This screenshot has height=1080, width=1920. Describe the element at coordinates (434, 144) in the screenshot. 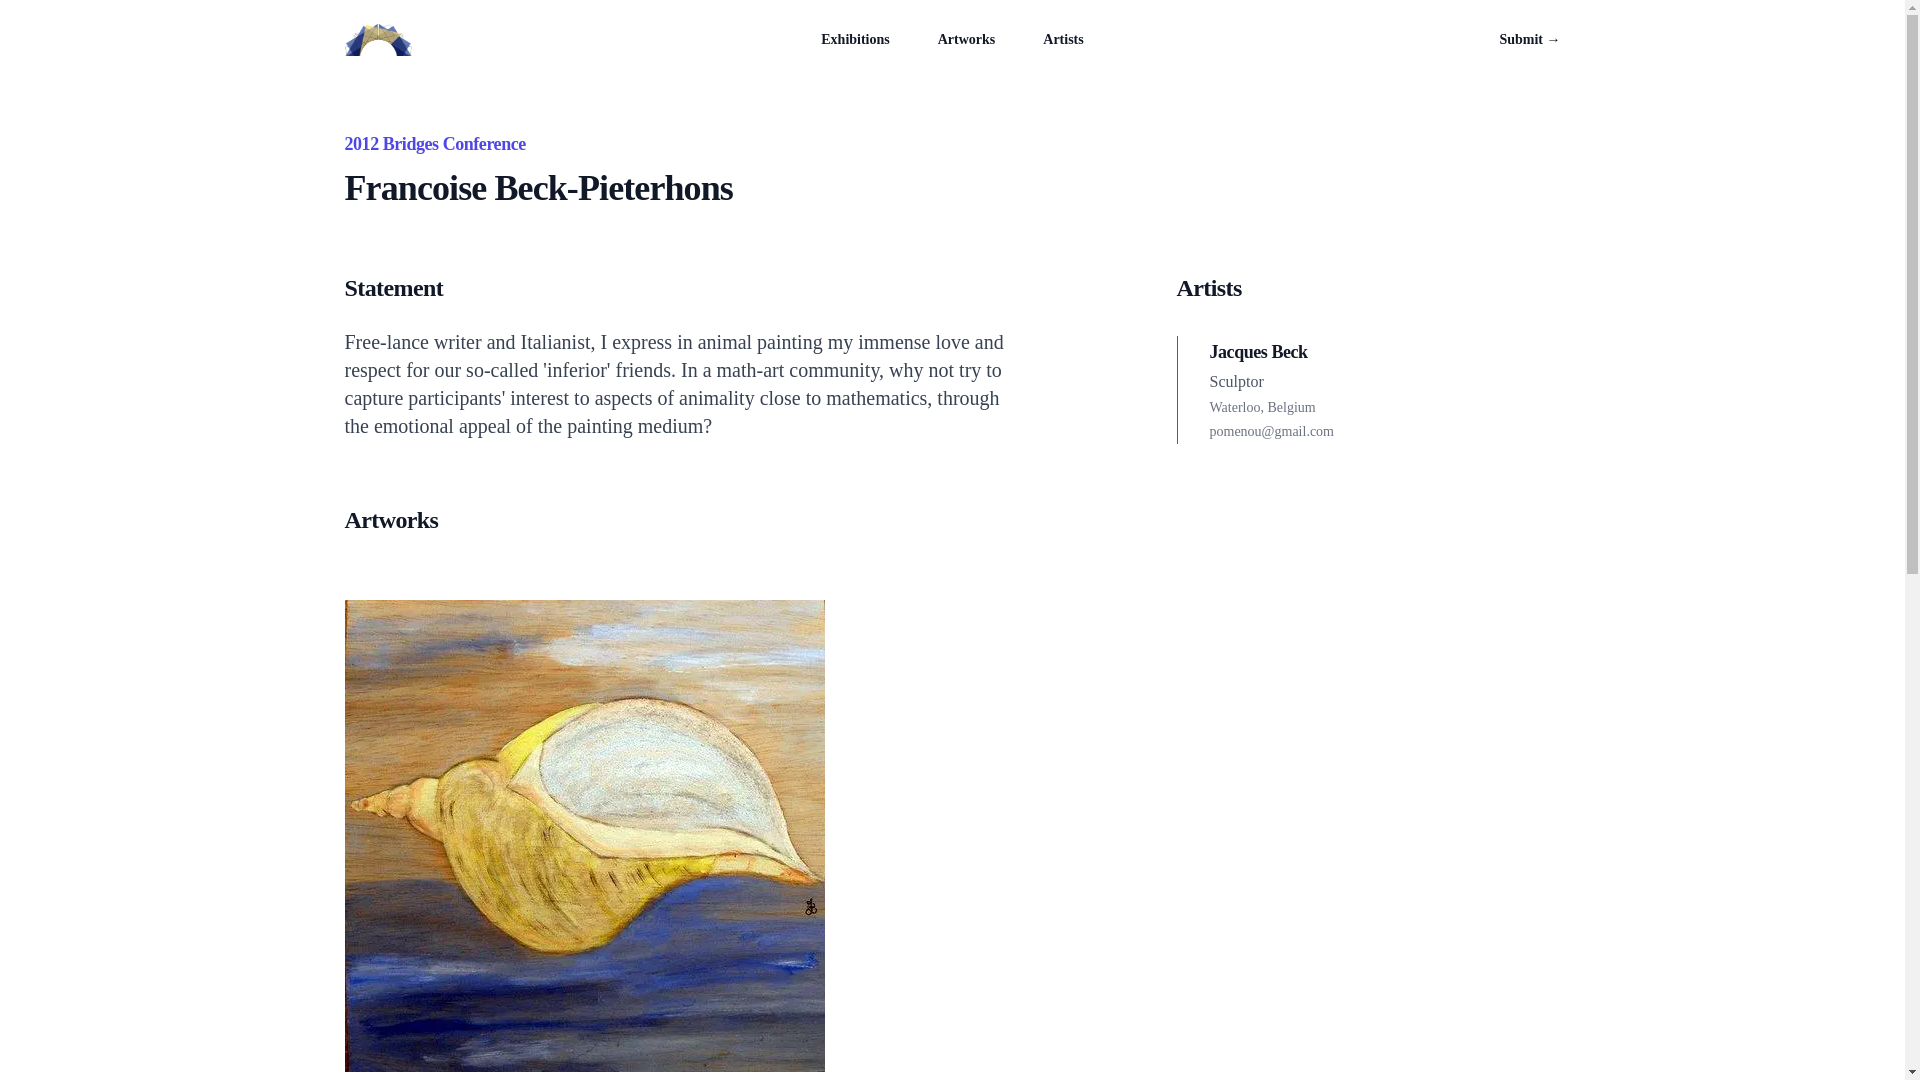

I see `2012 Bridges Conference` at that location.